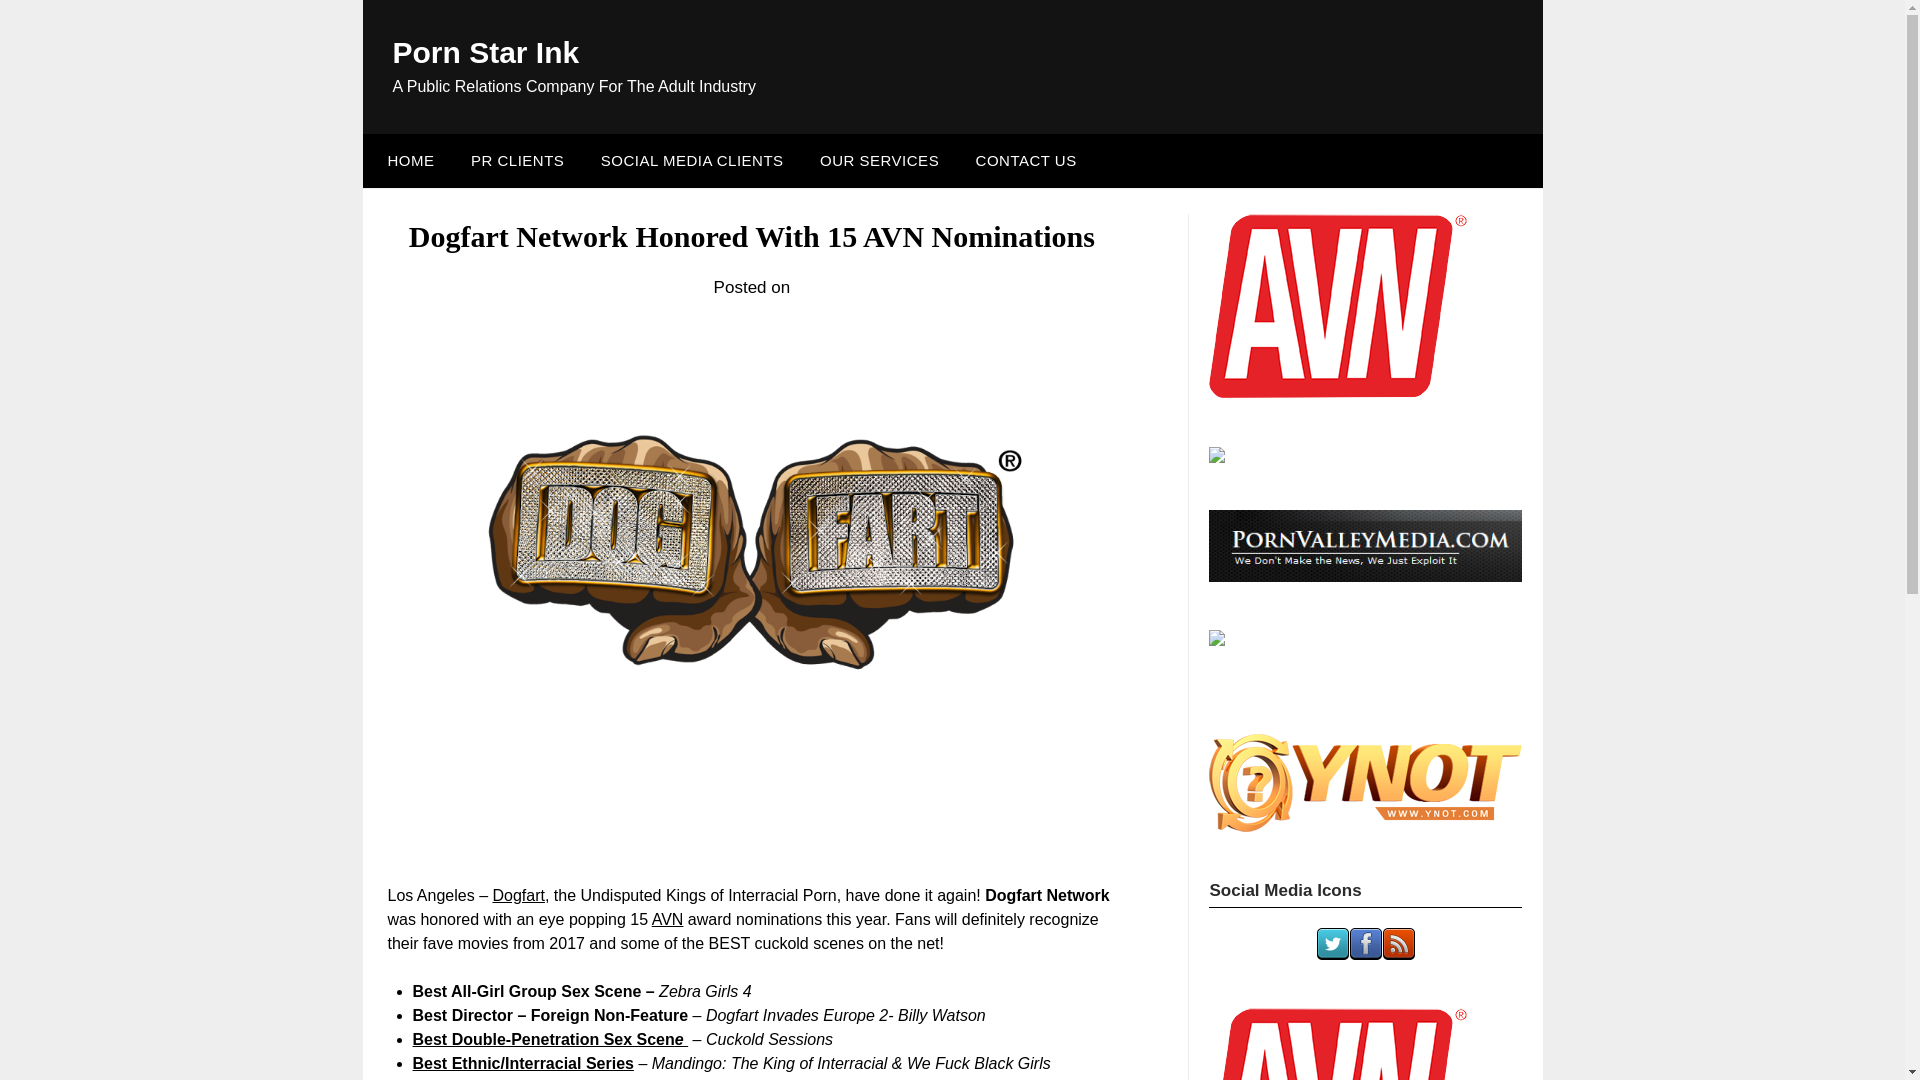 Image resolution: width=1920 pixels, height=1080 pixels. What do you see at coordinates (517, 894) in the screenshot?
I see `Dogfart` at bounding box center [517, 894].